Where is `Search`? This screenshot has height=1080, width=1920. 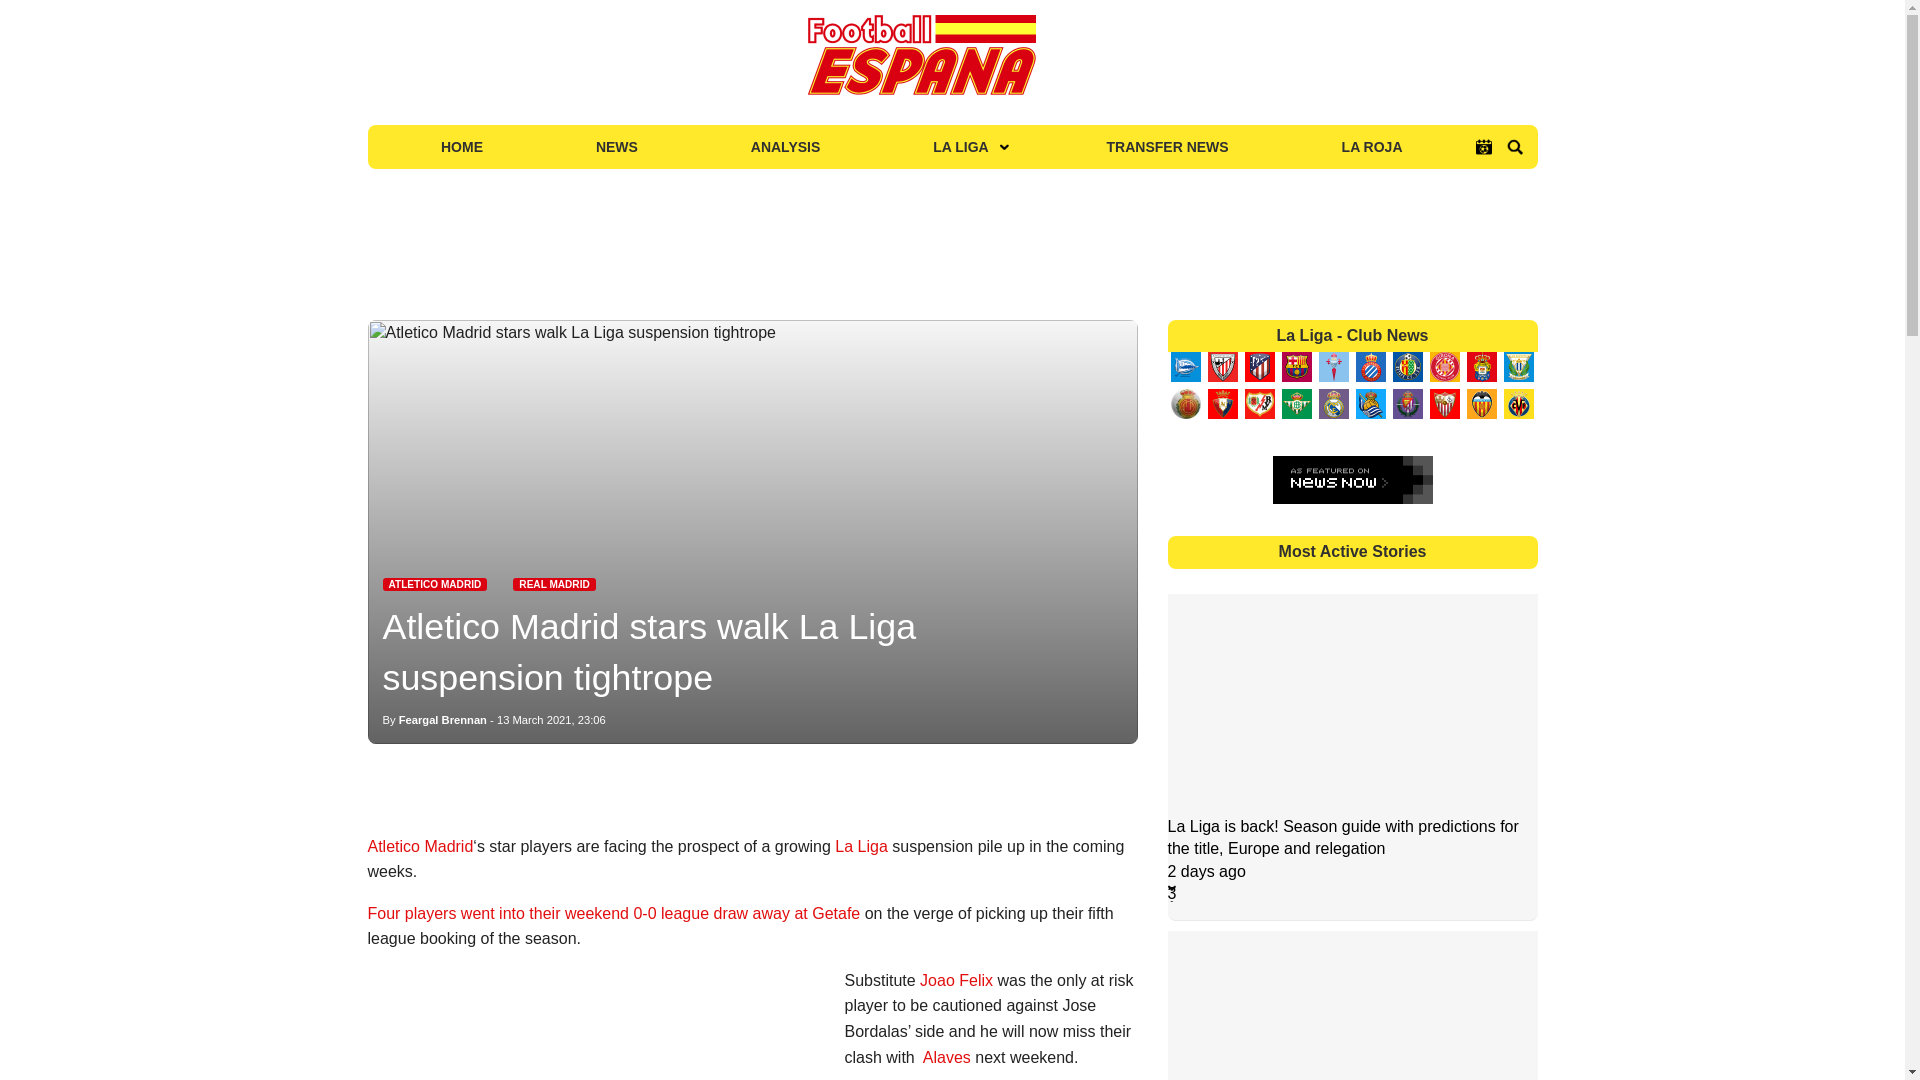 Search is located at coordinates (1514, 147).